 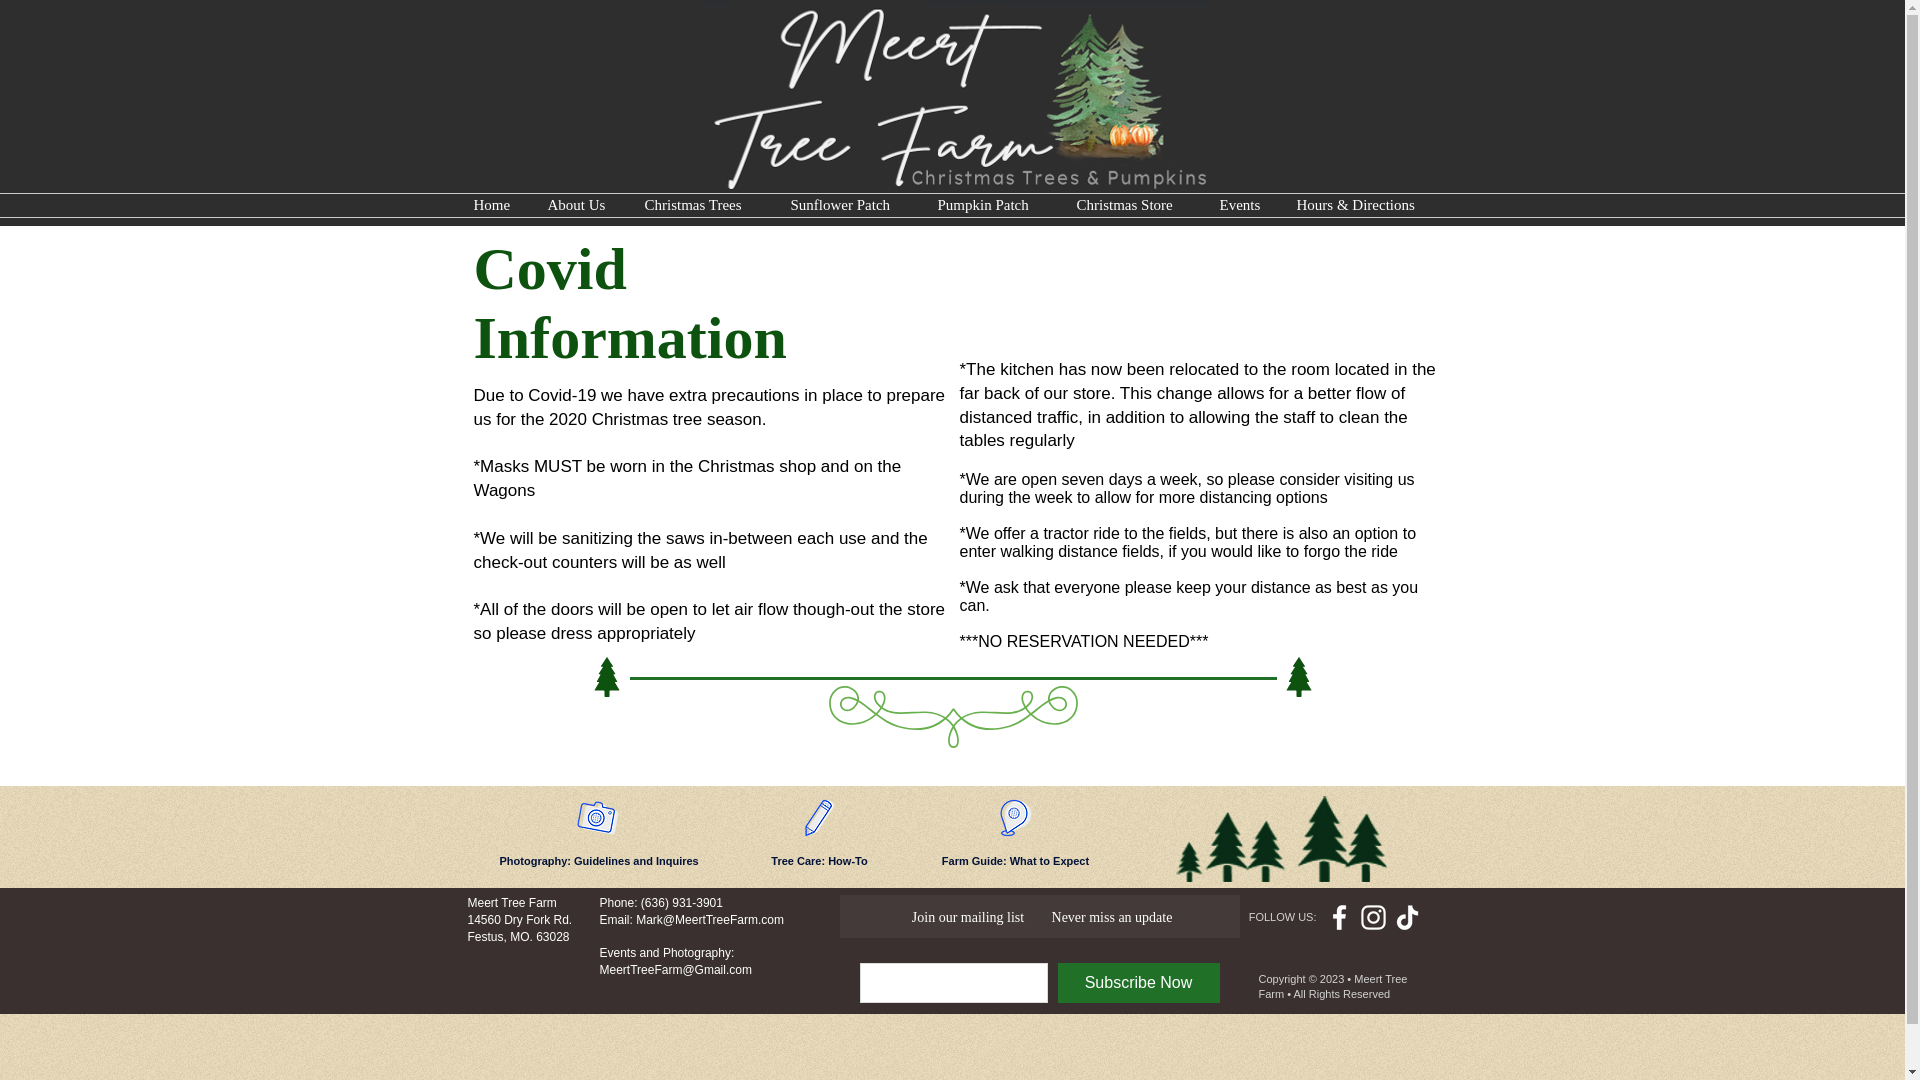 What do you see at coordinates (818, 862) in the screenshot?
I see `Tree Care: How-To` at bounding box center [818, 862].